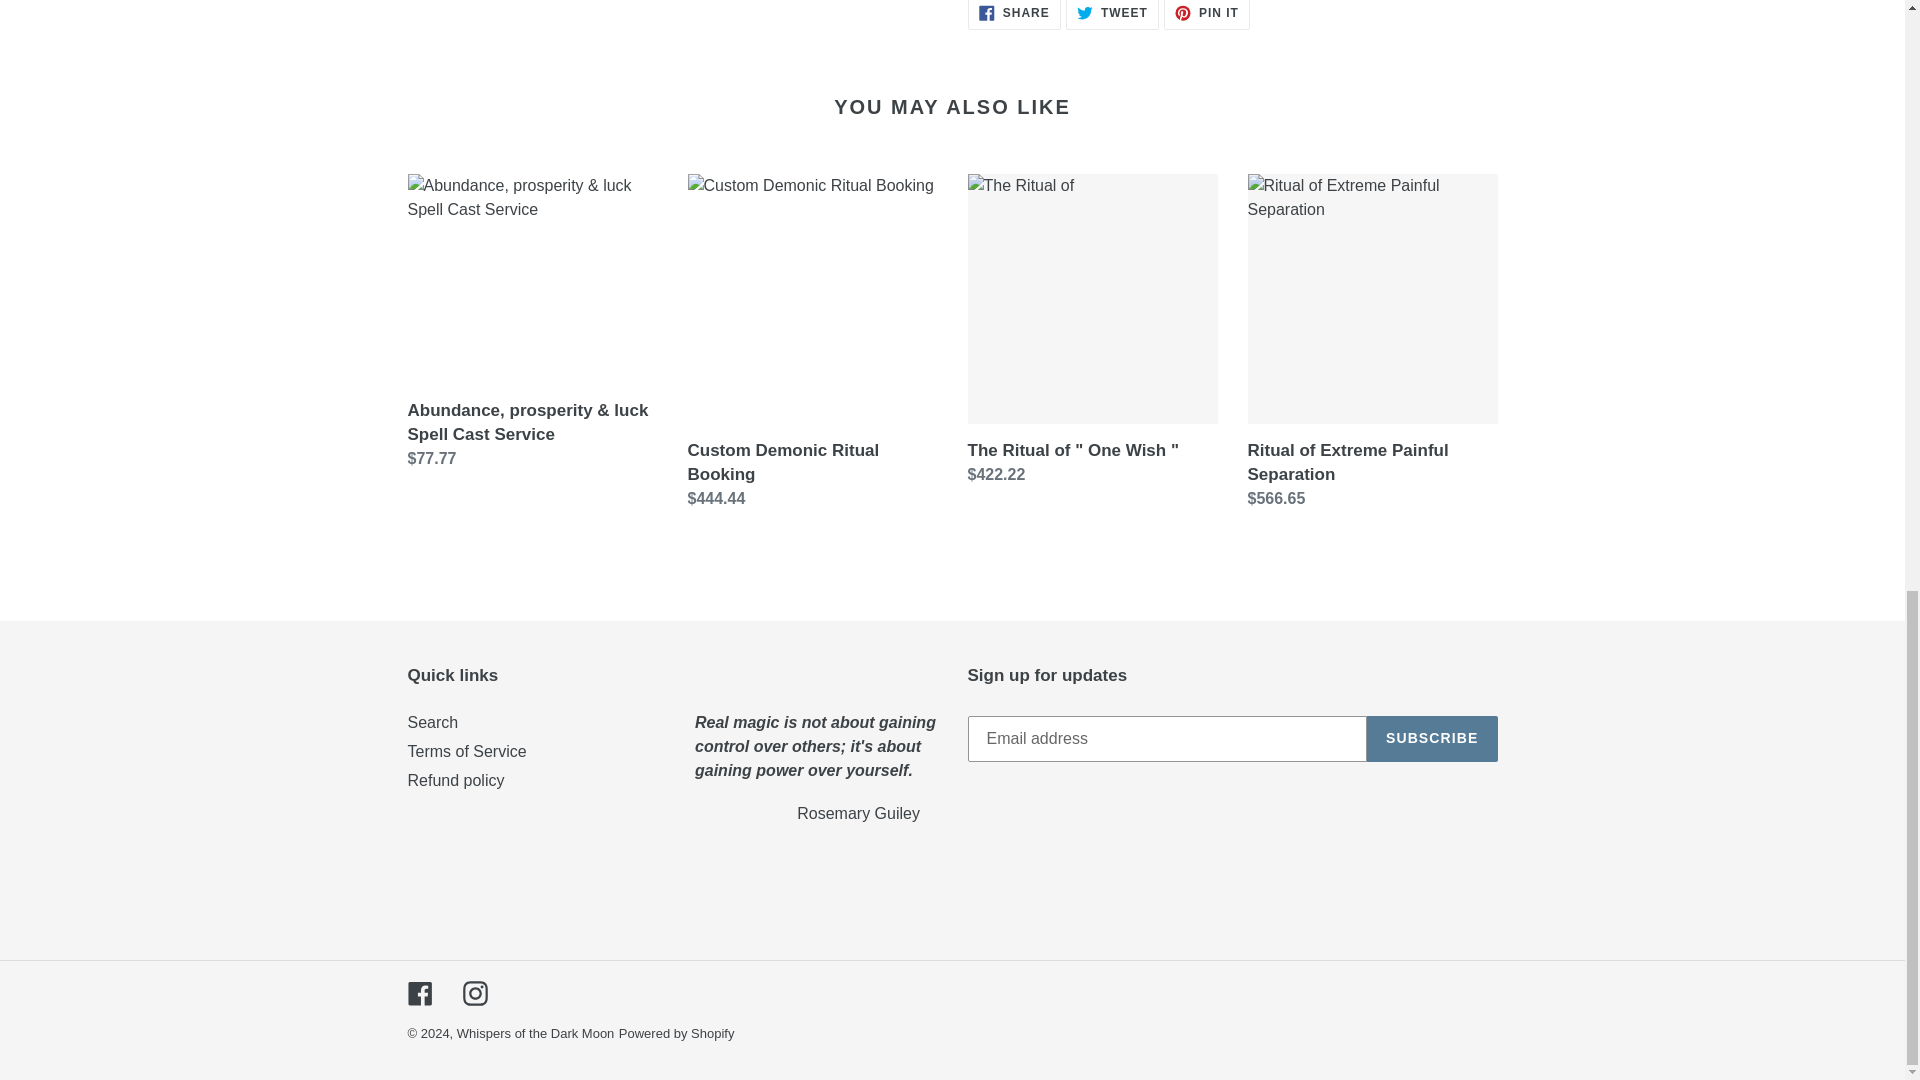 The width and height of the screenshot is (1920, 1080). I want to click on Facebook, so click(456, 780).